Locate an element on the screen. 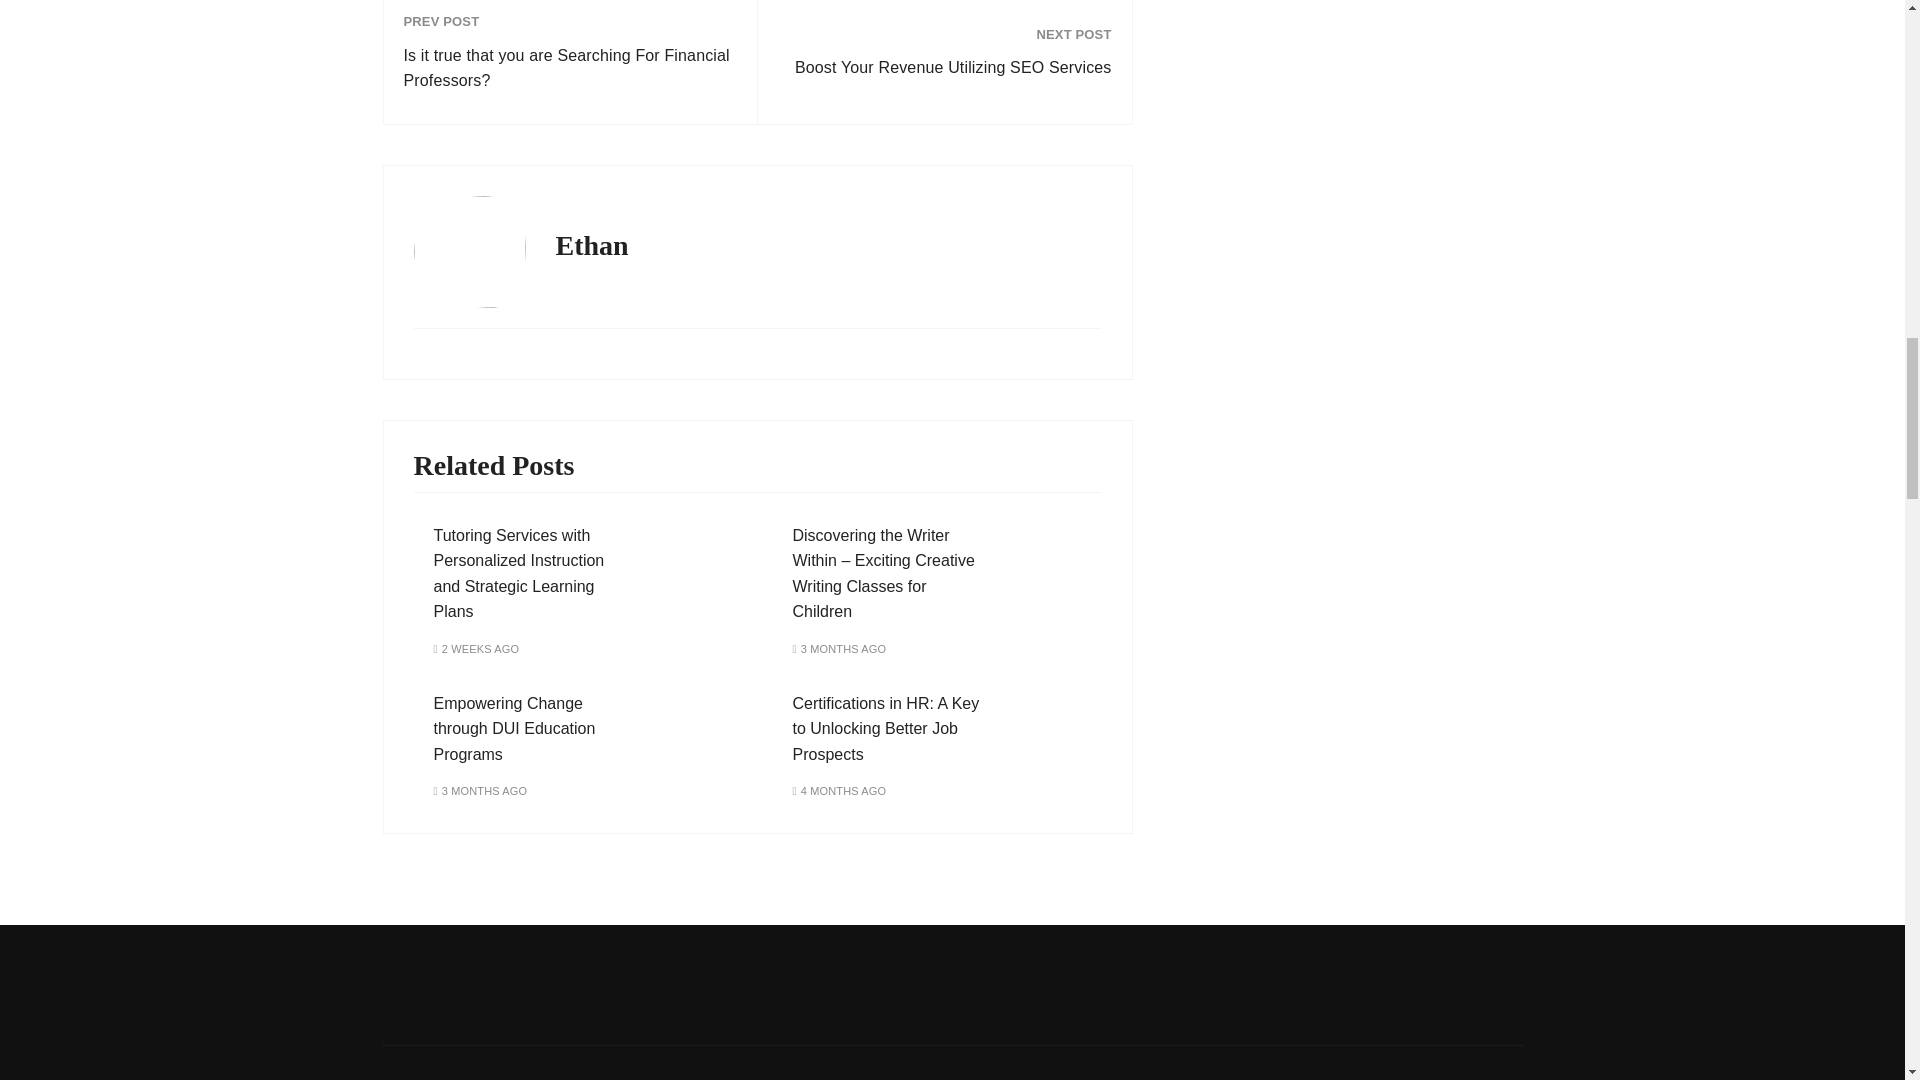  Empowering Change through DUI Education Programs is located at coordinates (514, 728).